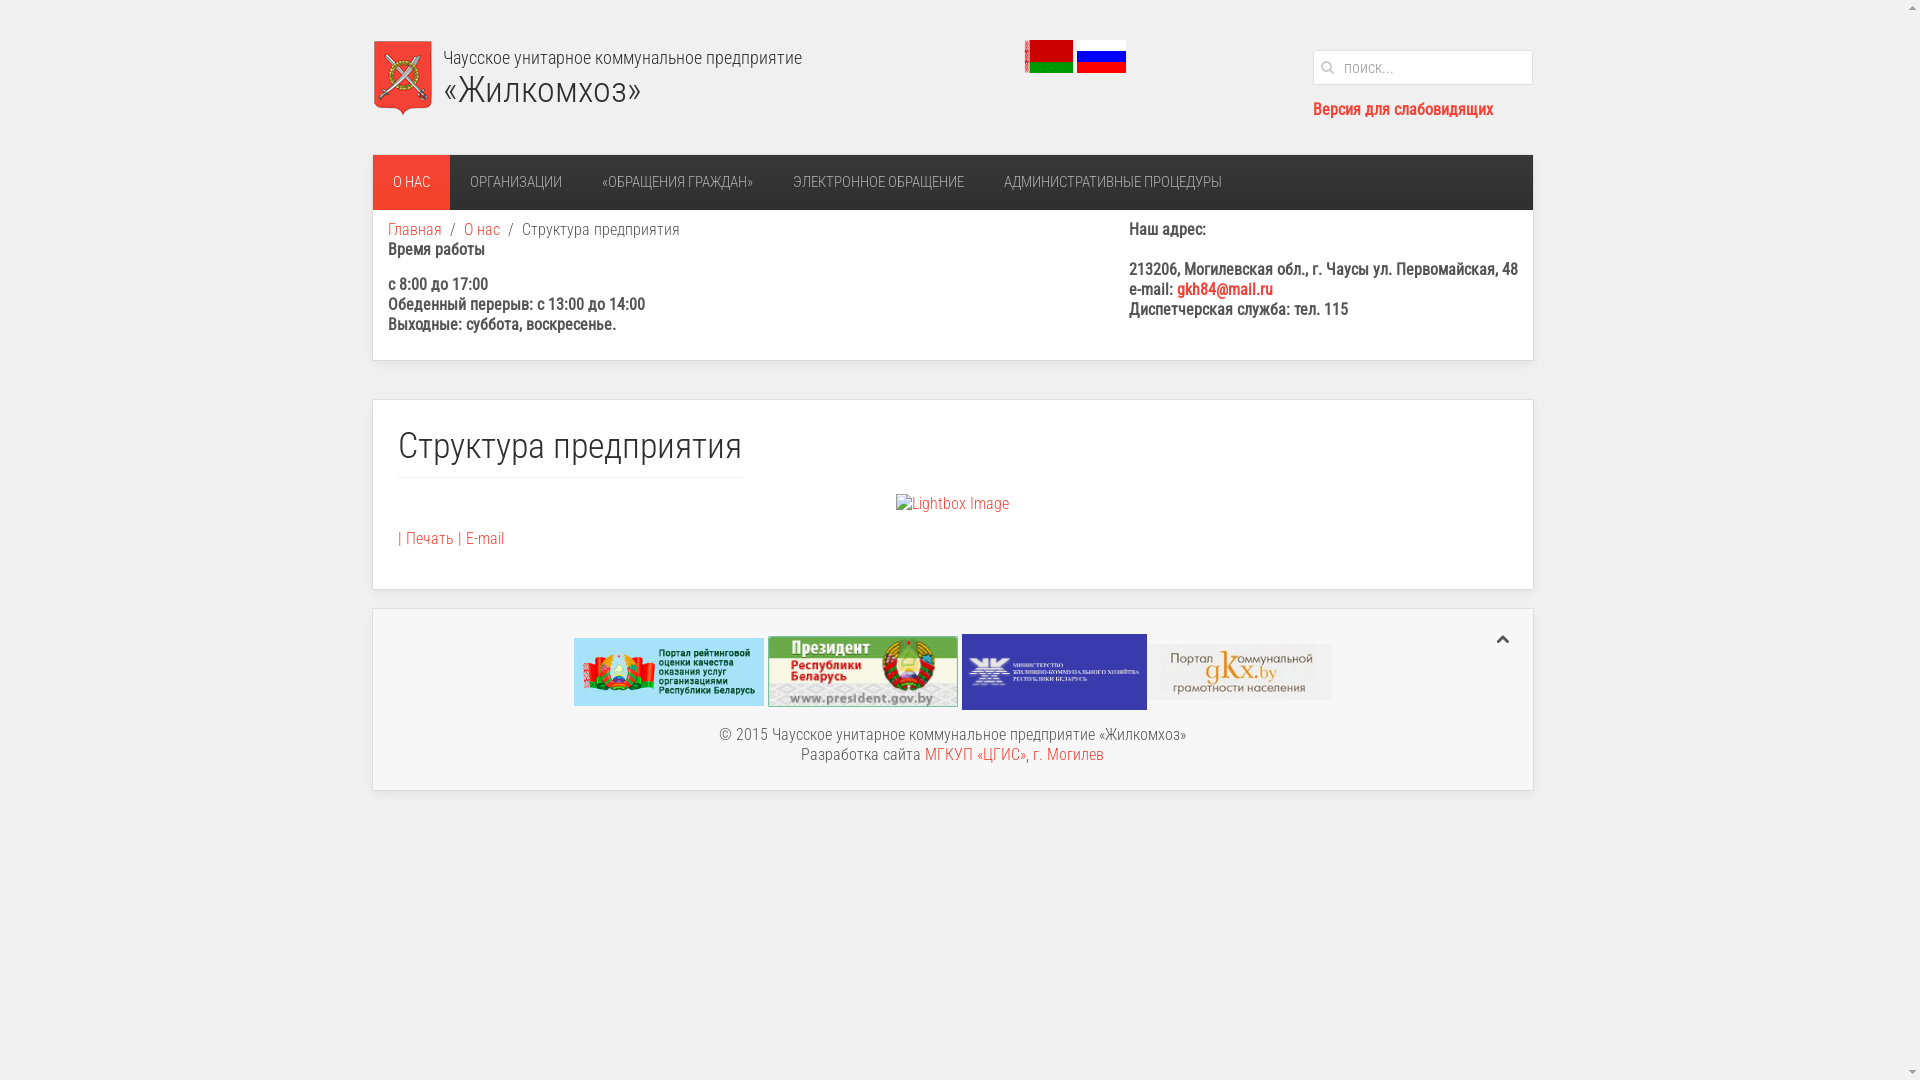 This screenshot has height=1080, width=1920. I want to click on Title Position: Float, so click(952, 504).